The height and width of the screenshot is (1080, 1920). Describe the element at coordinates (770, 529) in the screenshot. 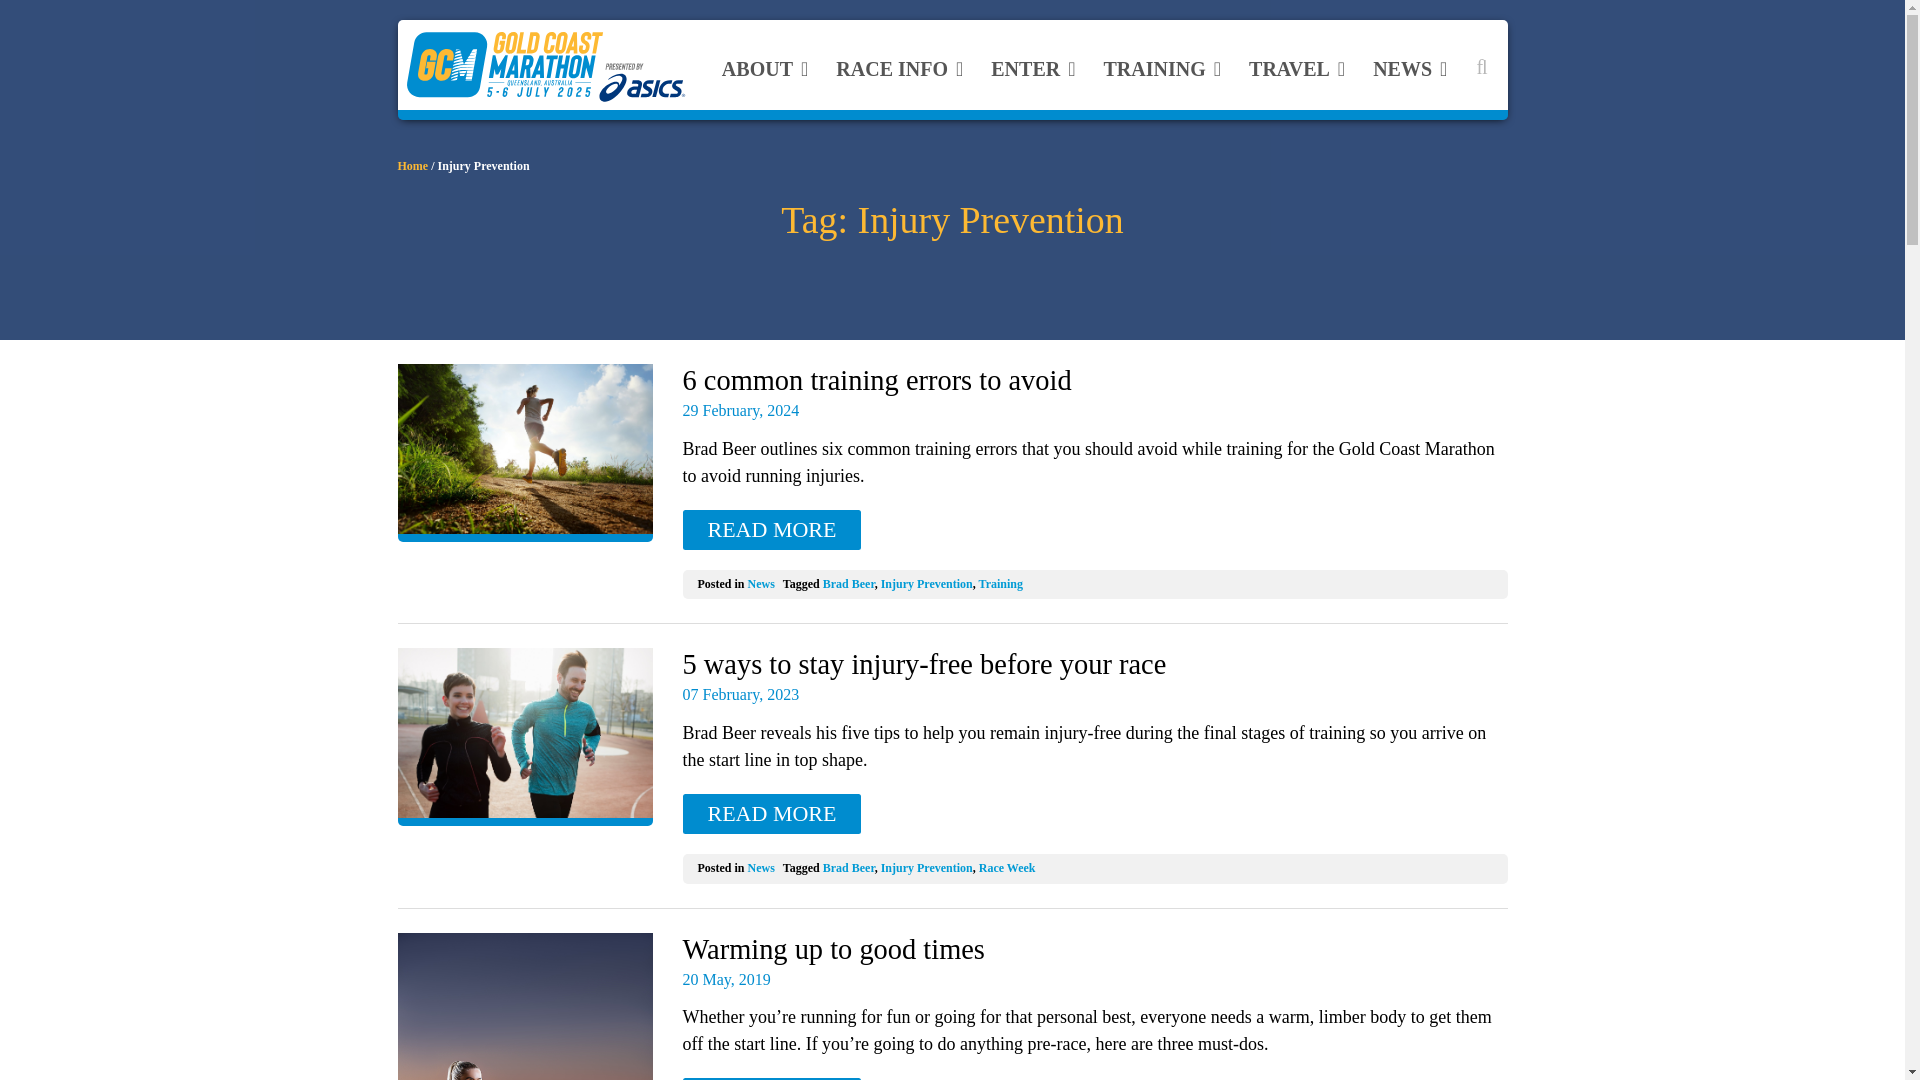

I see `Read: 6 common training errors to avoid` at that location.